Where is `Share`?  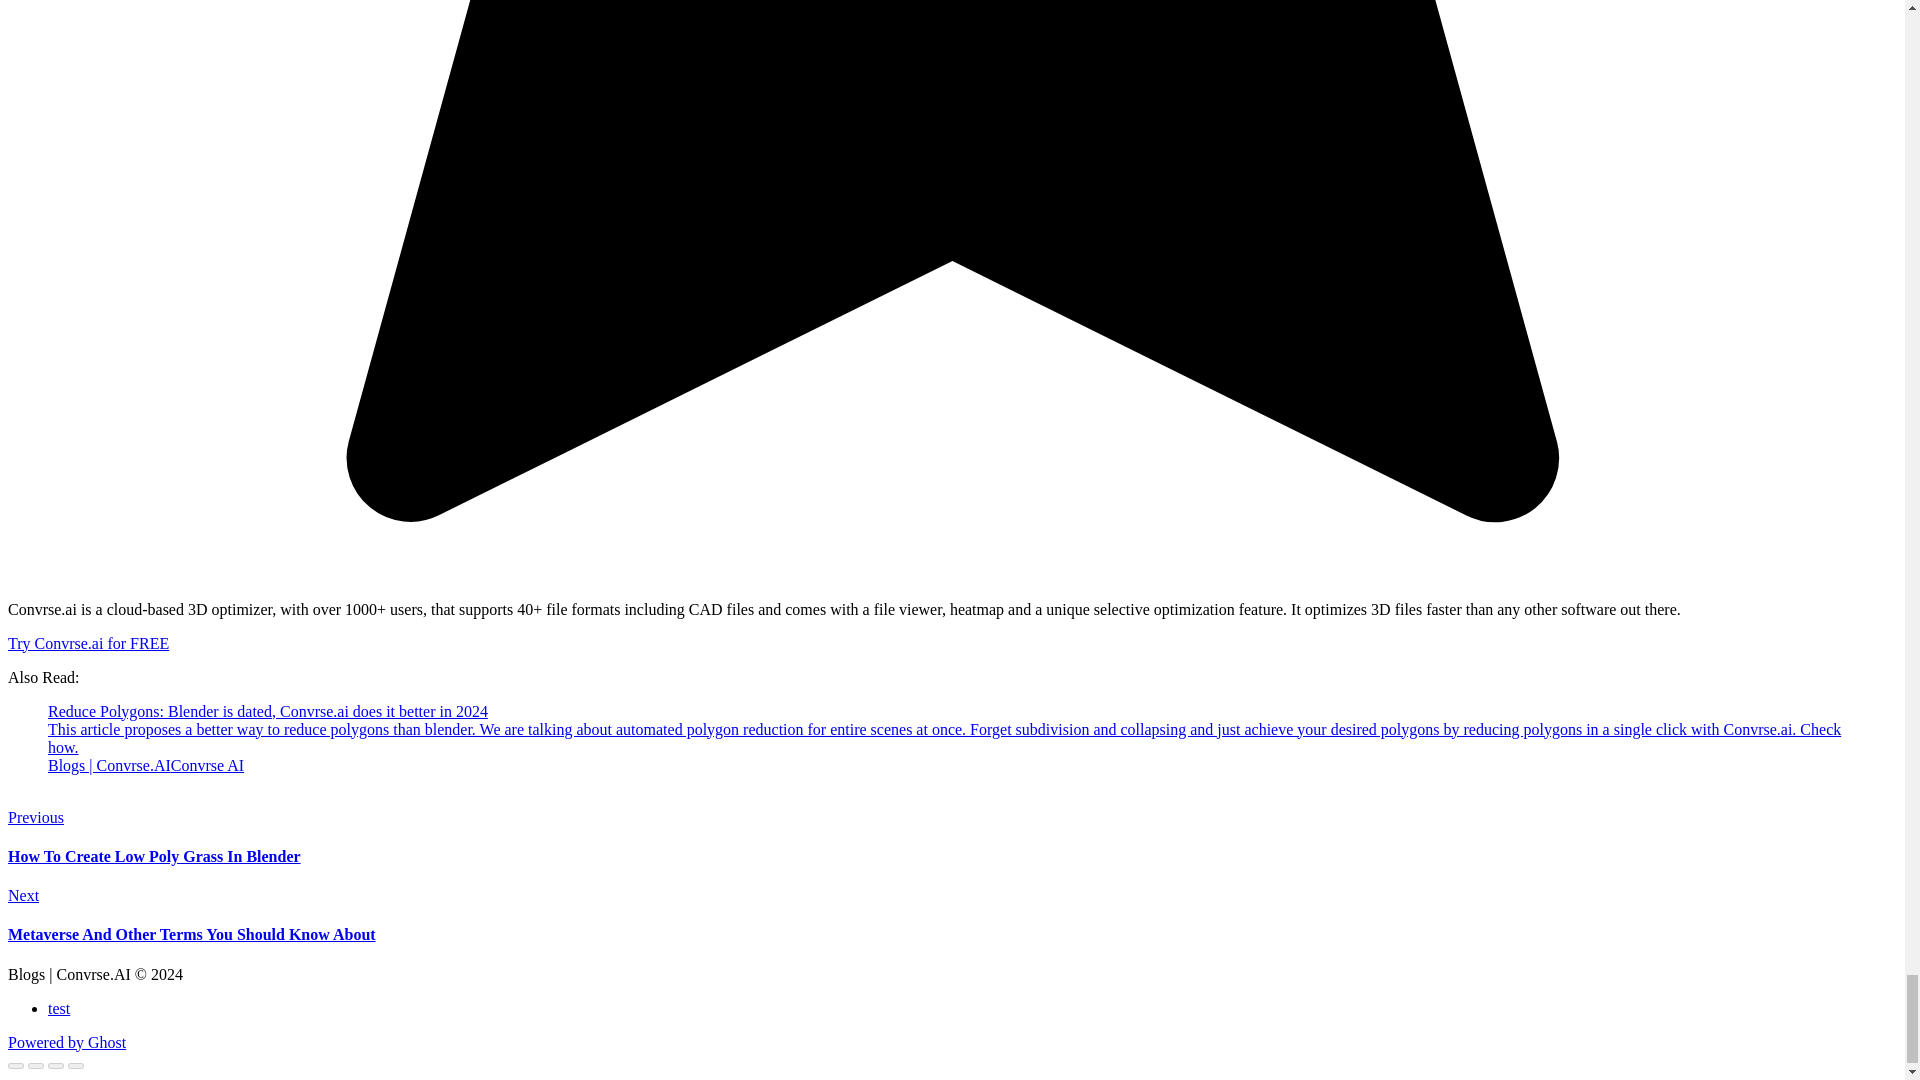
Share is located at coordinates (36, 1066).